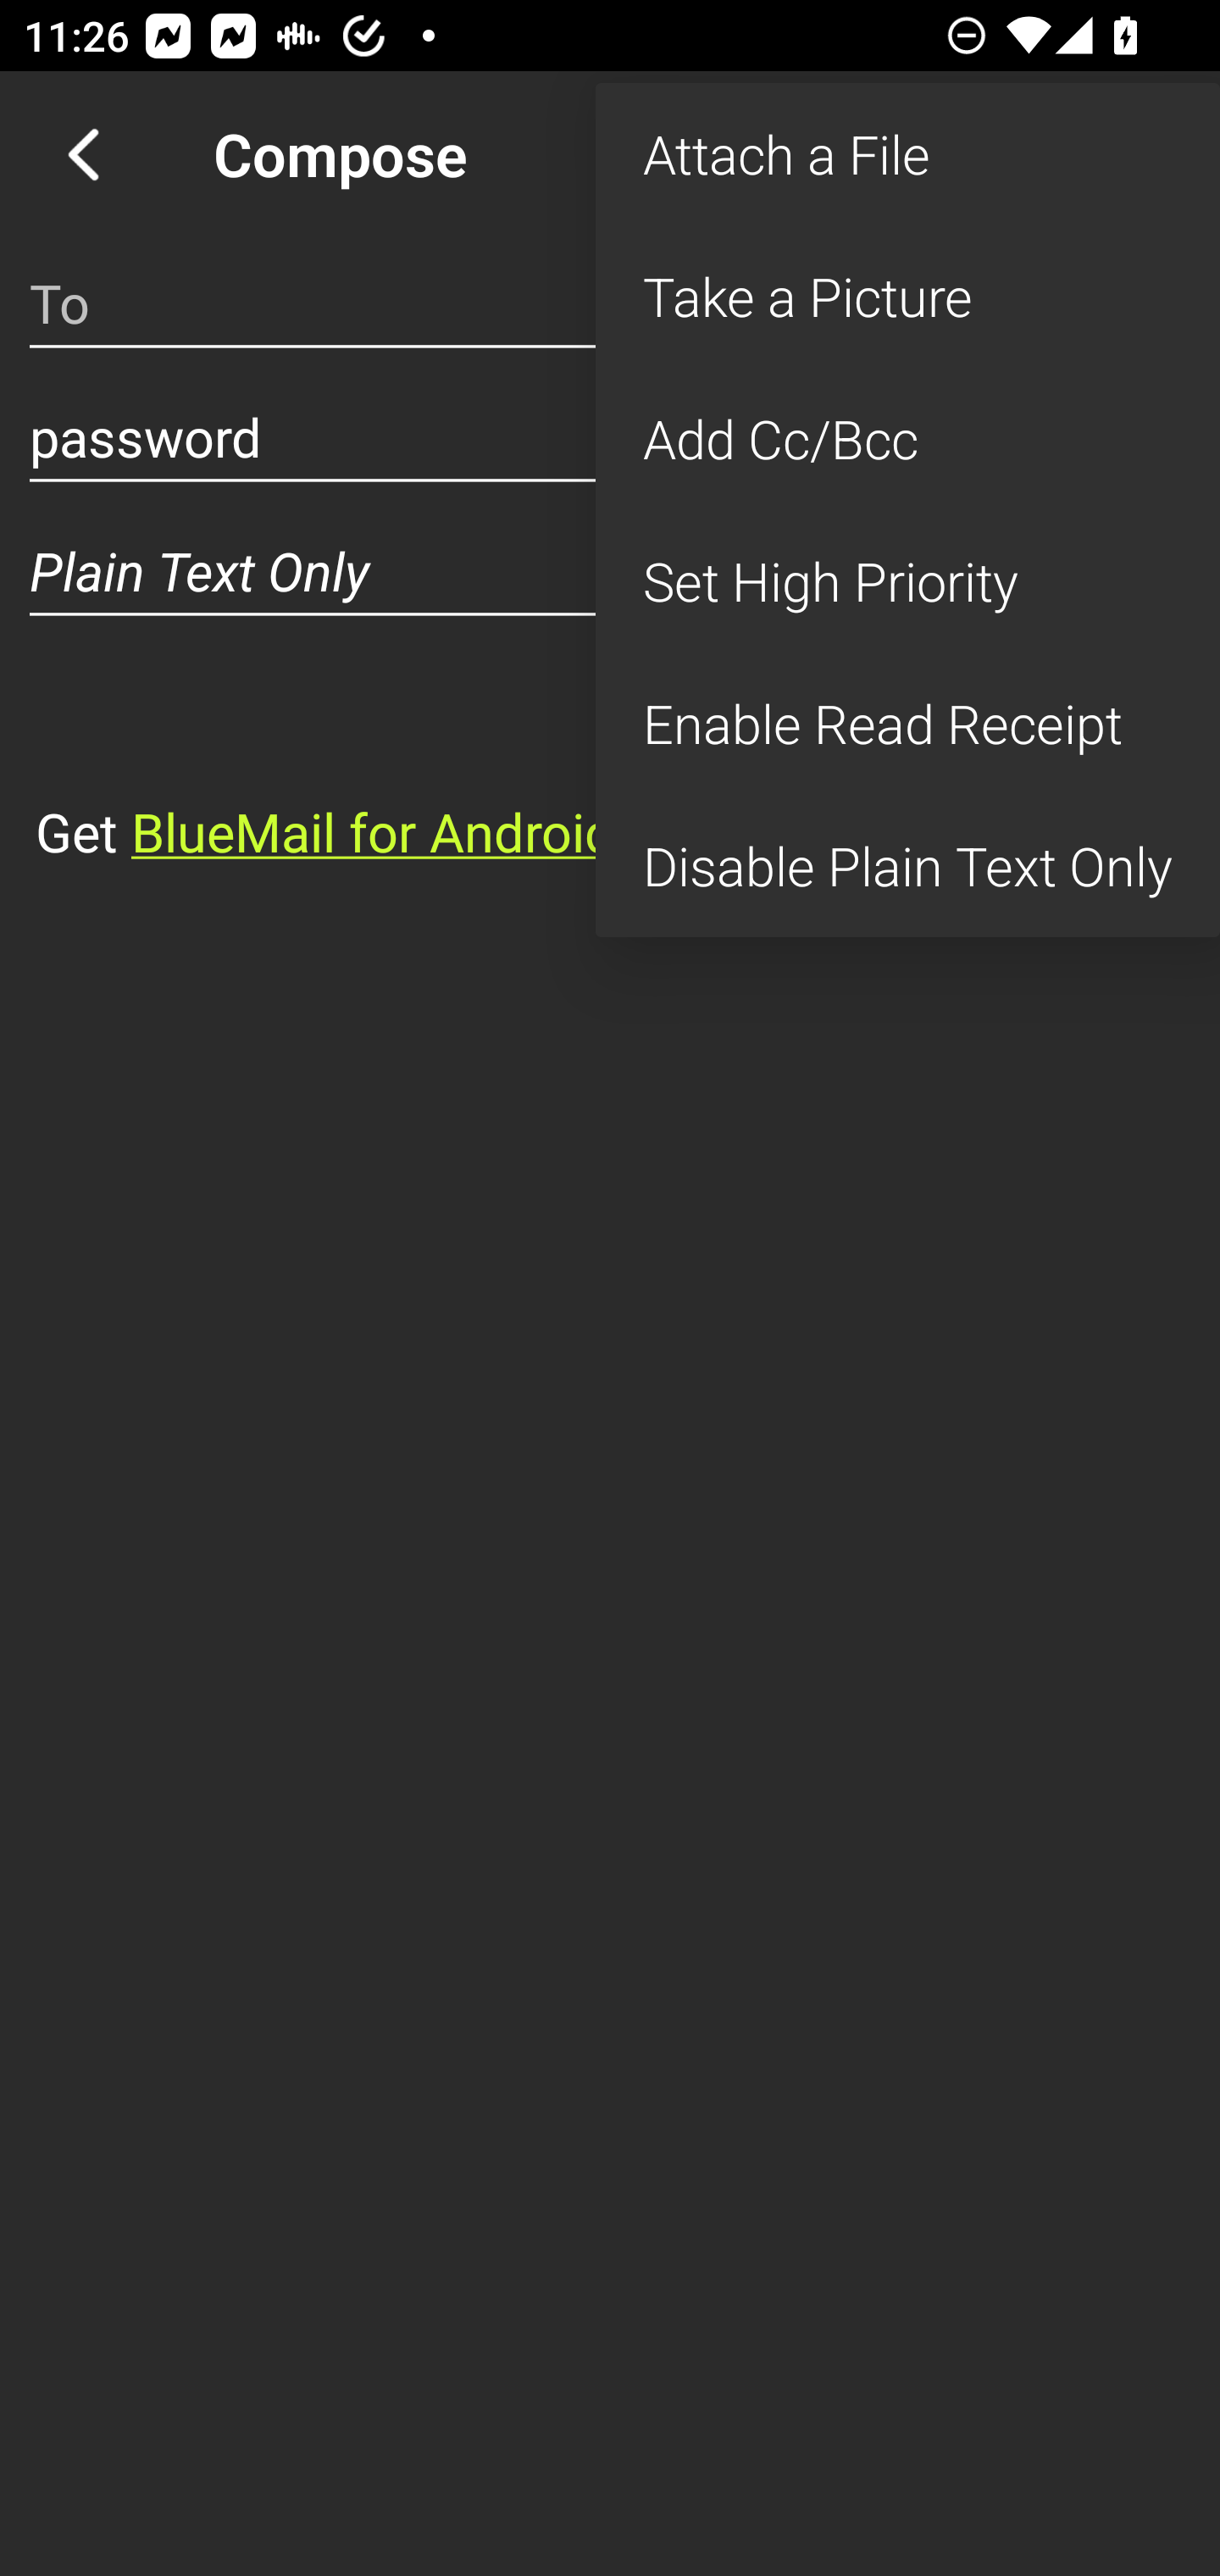  What do you see at coordinates (907, 866) in the screenshot?
I see `Disable Plain Text Only` at bounding box center [907, 866].